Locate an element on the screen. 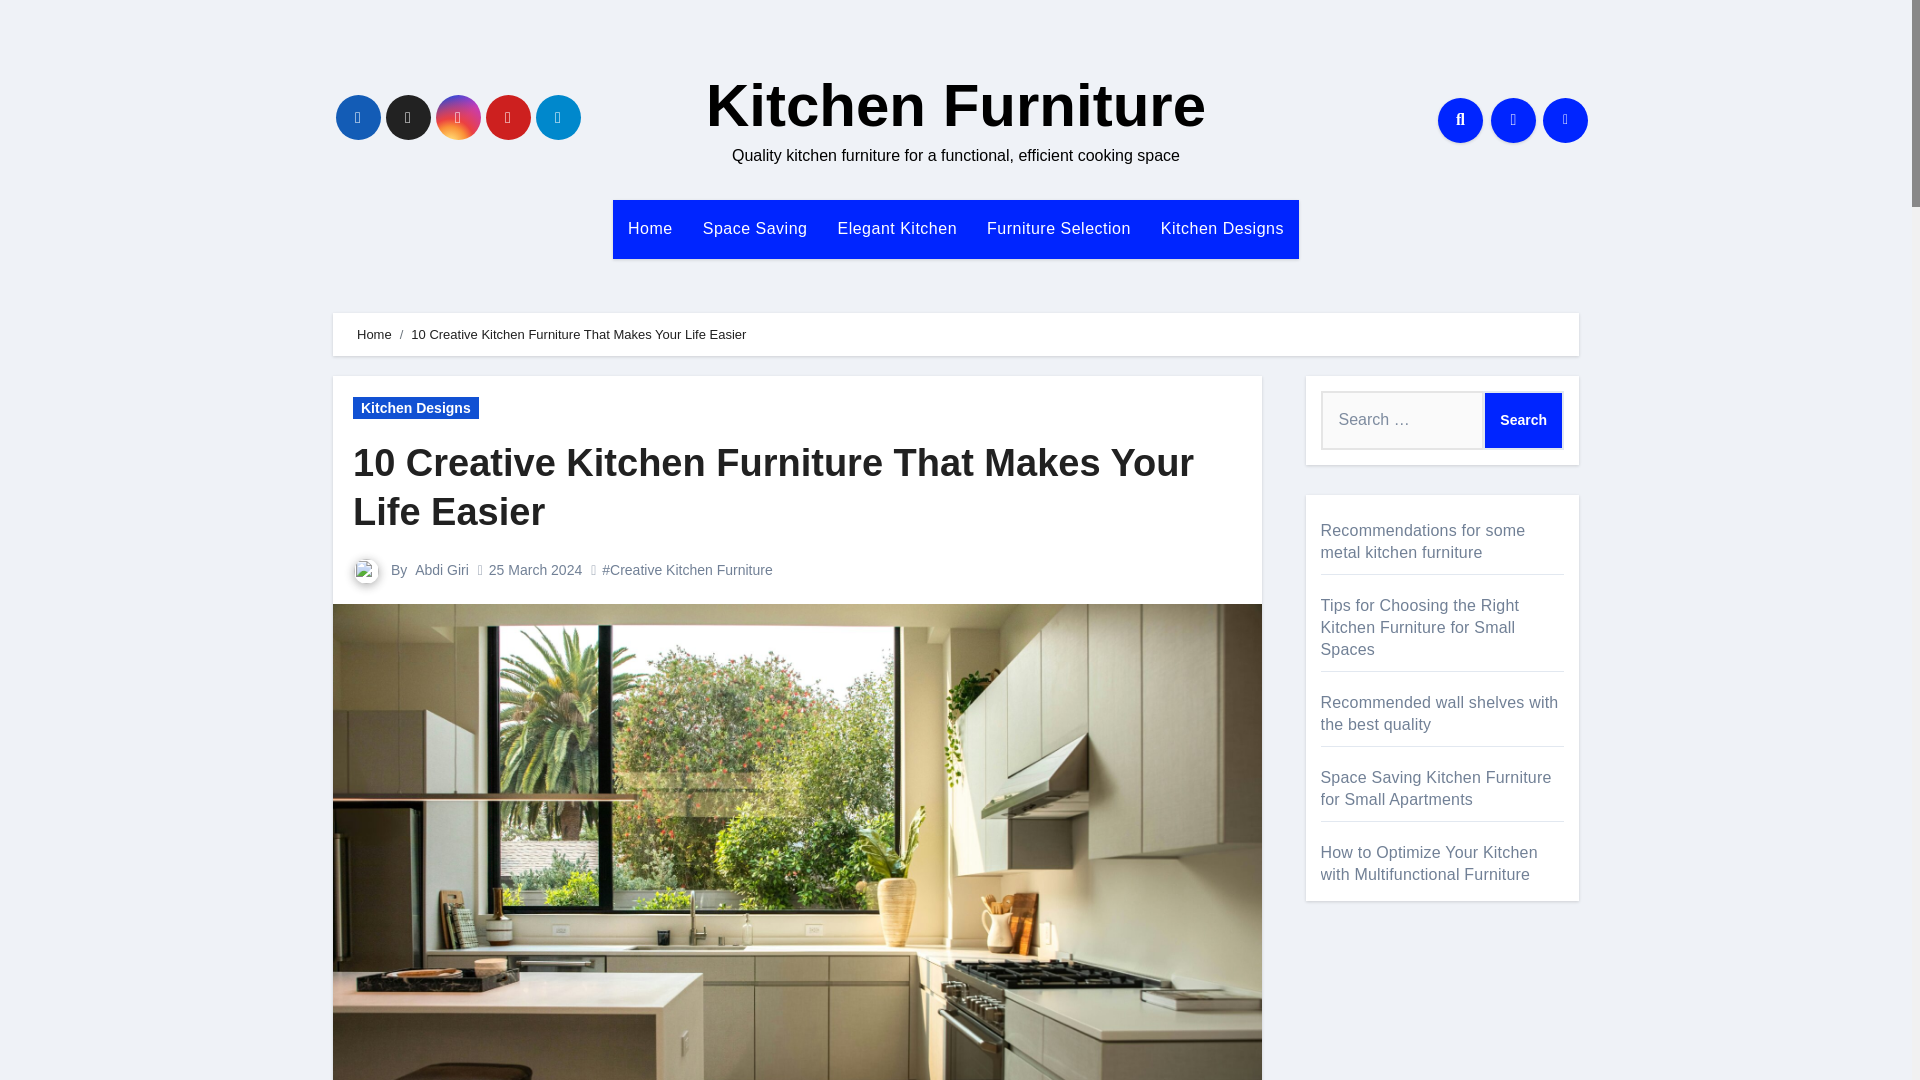 This screenshot has width=1920, height=1080. 10 Creative Kitchen Furniture That Makes Your Life Easier is located at coordinates (774, 487).